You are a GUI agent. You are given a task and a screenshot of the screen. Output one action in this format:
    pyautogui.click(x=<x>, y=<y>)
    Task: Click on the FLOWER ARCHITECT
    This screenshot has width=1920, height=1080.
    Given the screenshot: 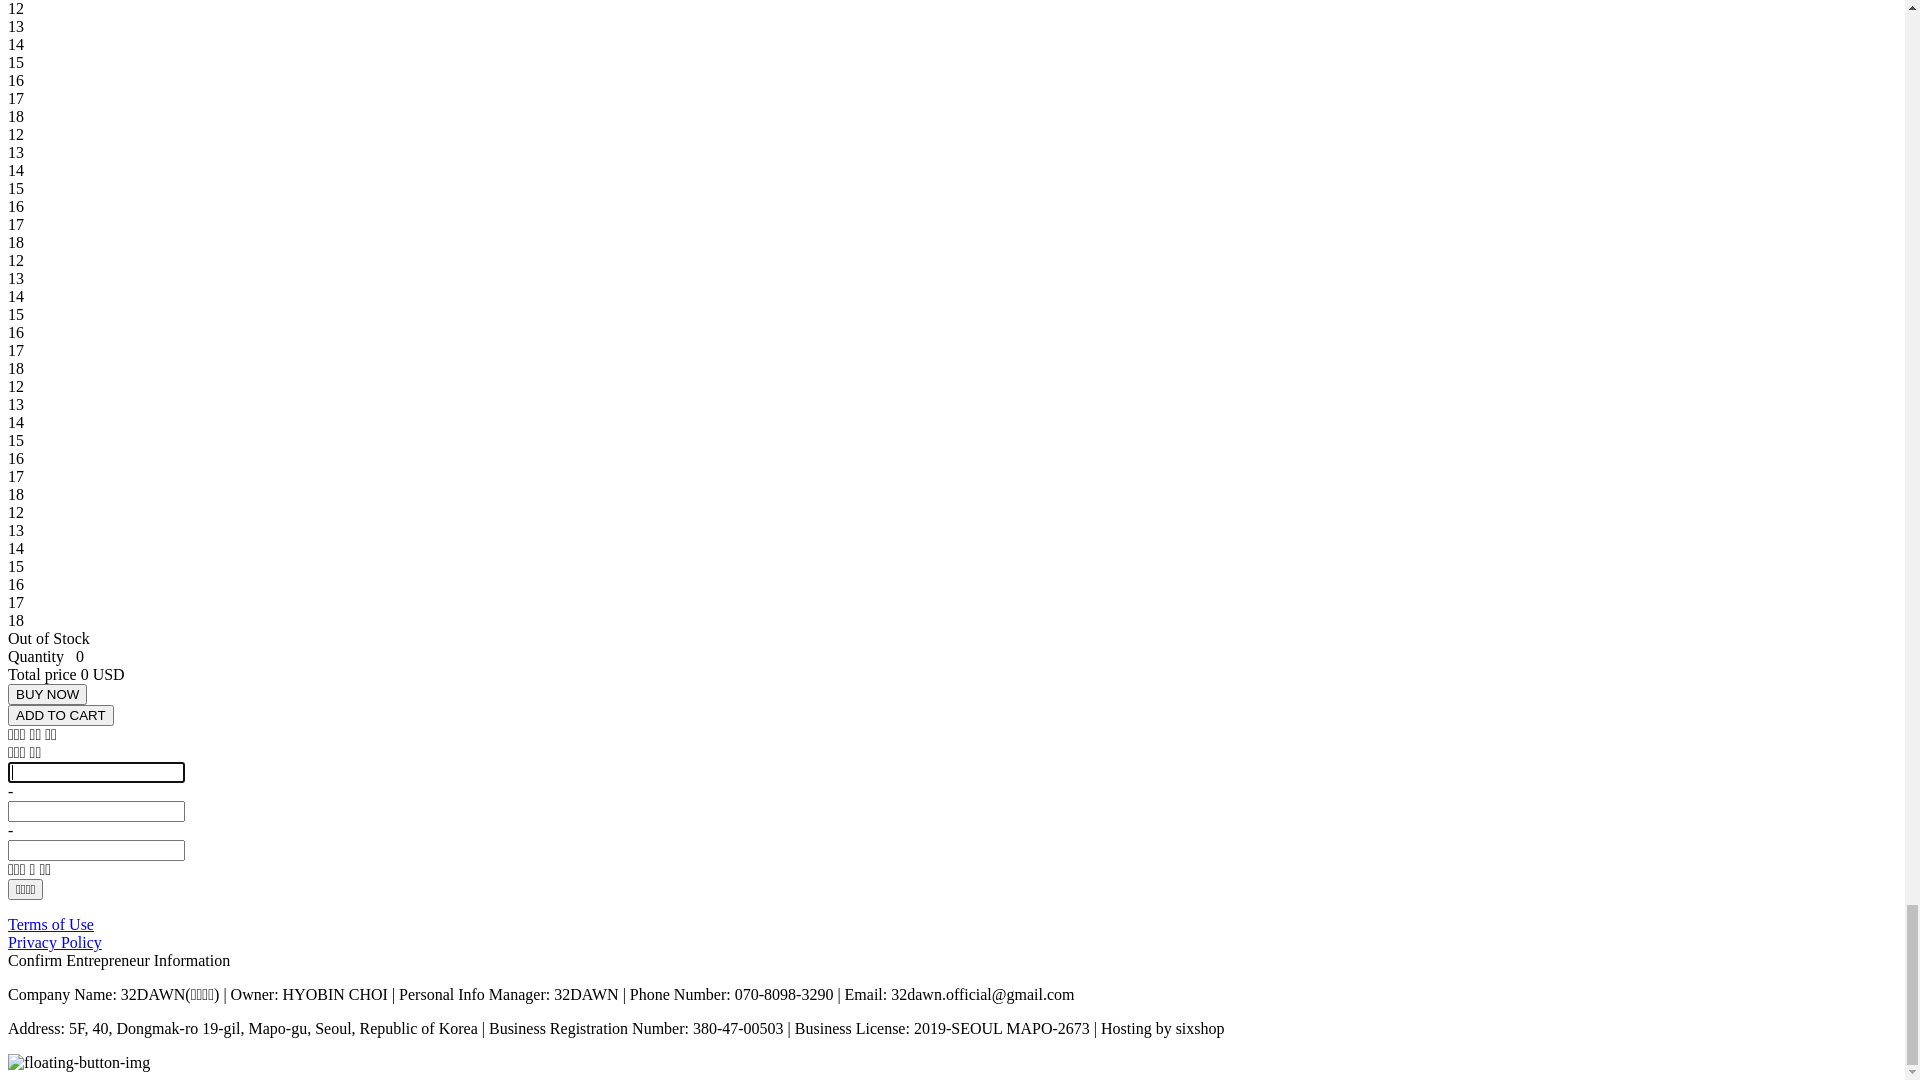 What is the action you would take?
    pyautogui.click(x=167, y=180)
    